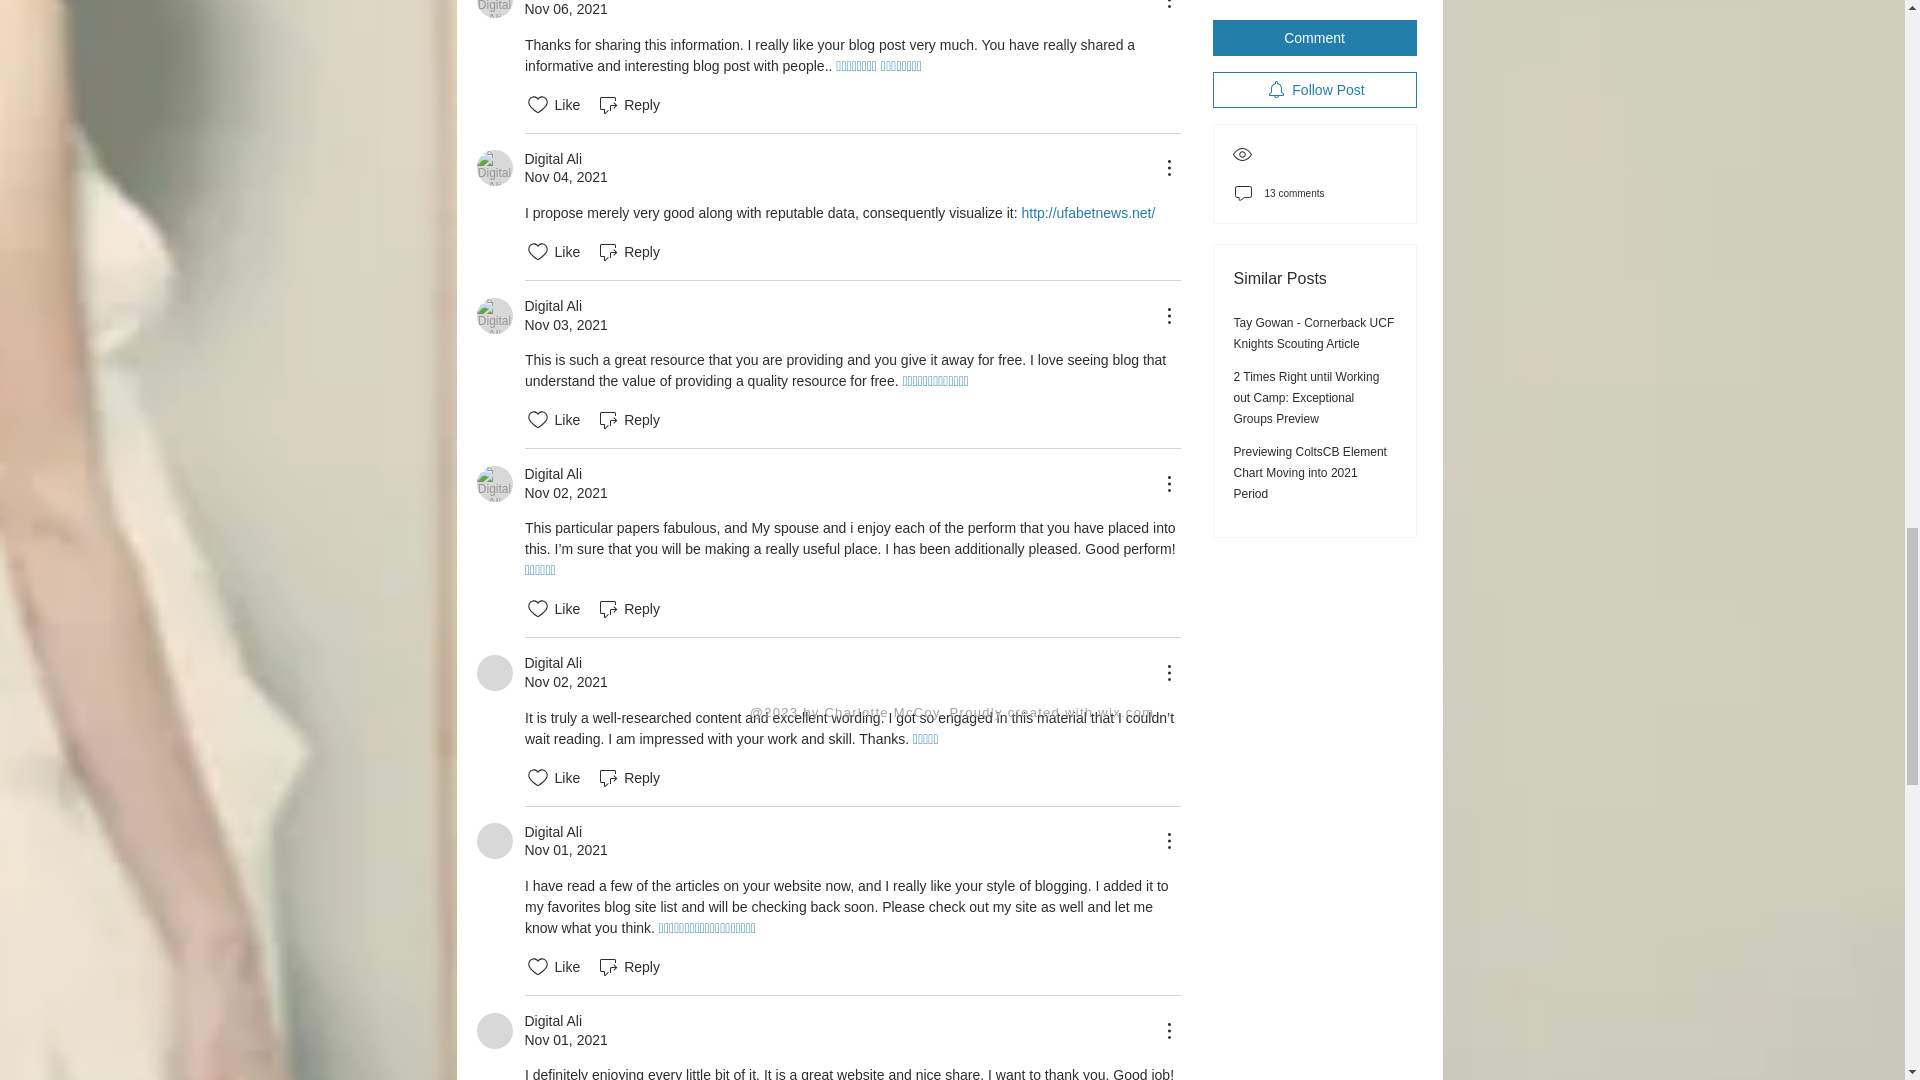  Describe the element at coordinates (494, 484) in the screenshot. I see `Digital Ali` at that location.